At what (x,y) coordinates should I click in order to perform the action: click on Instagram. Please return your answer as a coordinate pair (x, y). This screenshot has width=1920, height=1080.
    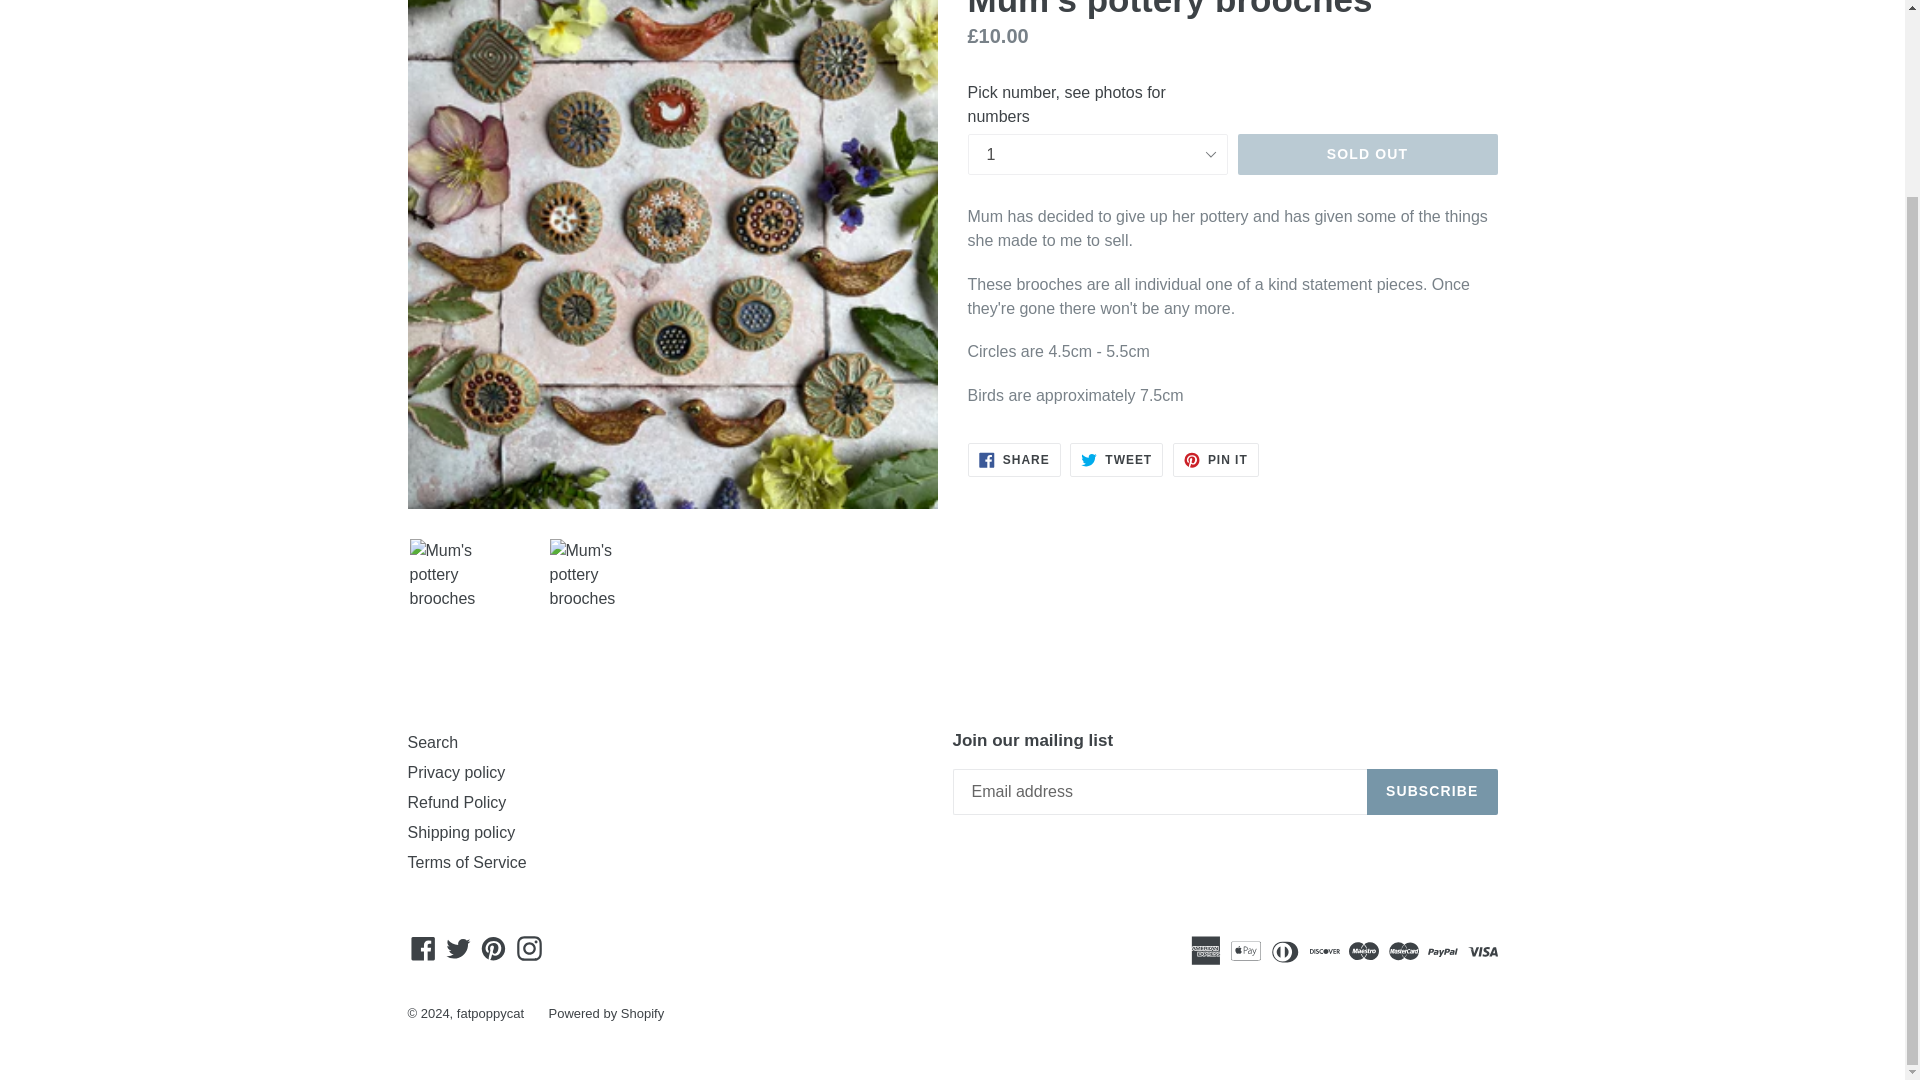
    Looking at the image, I should click on (423, 948).